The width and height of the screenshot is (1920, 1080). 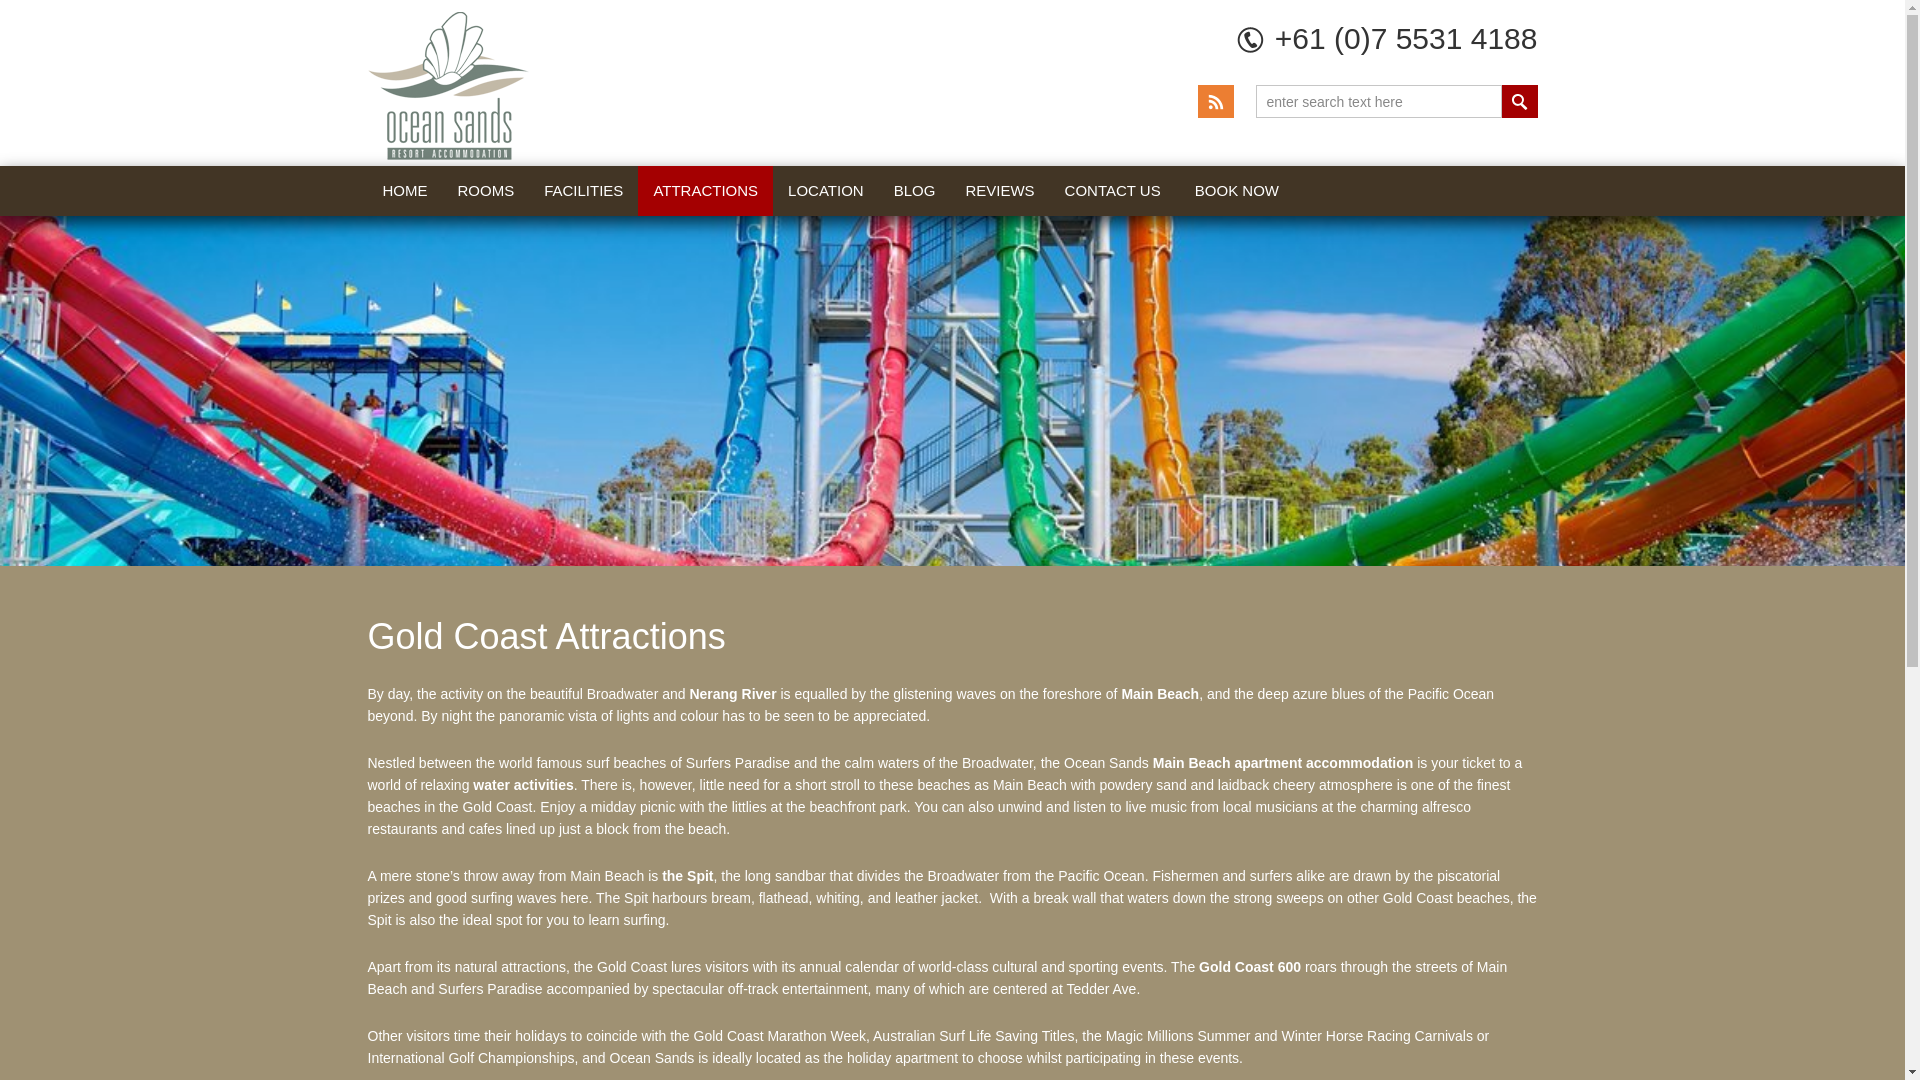 I want to click on BOOK NOW, so click(x=1237, y=191).